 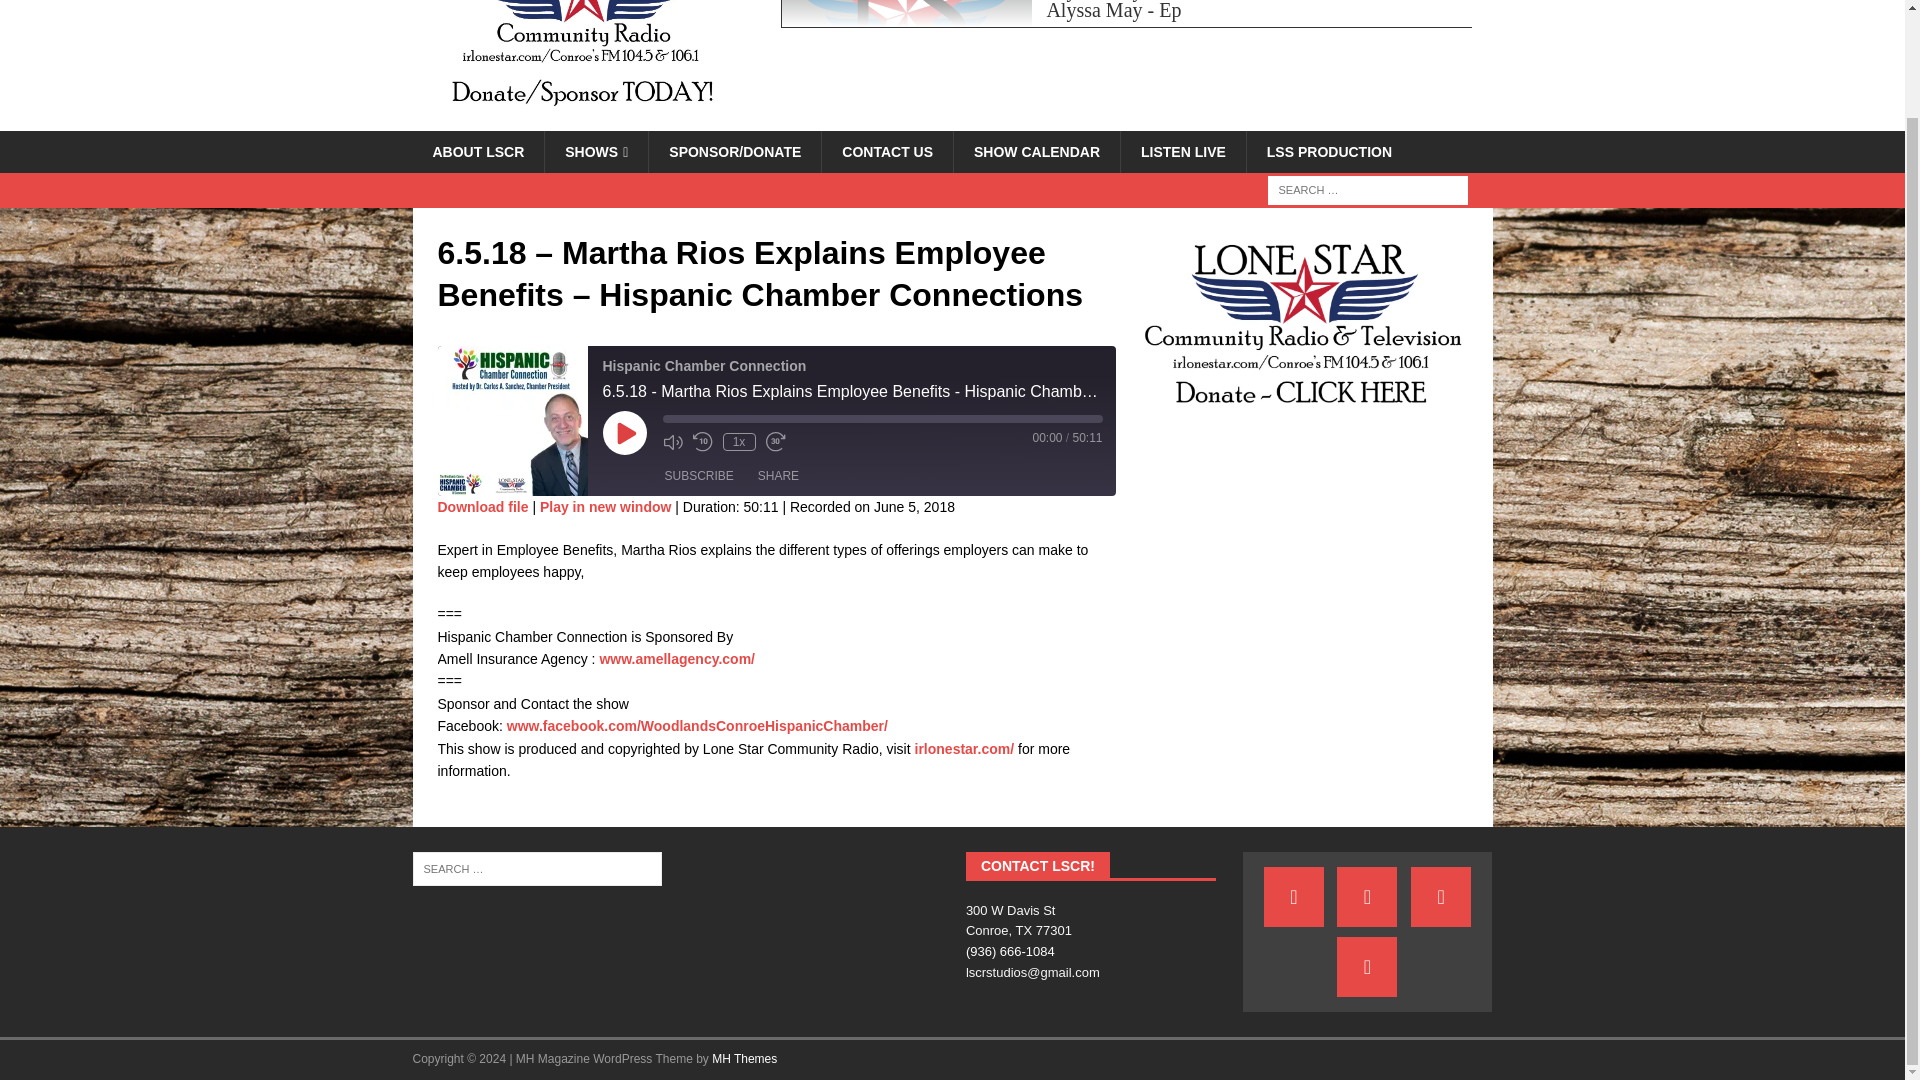 I want to click on LISTEN LIVE, so click(x=1182, y=151).